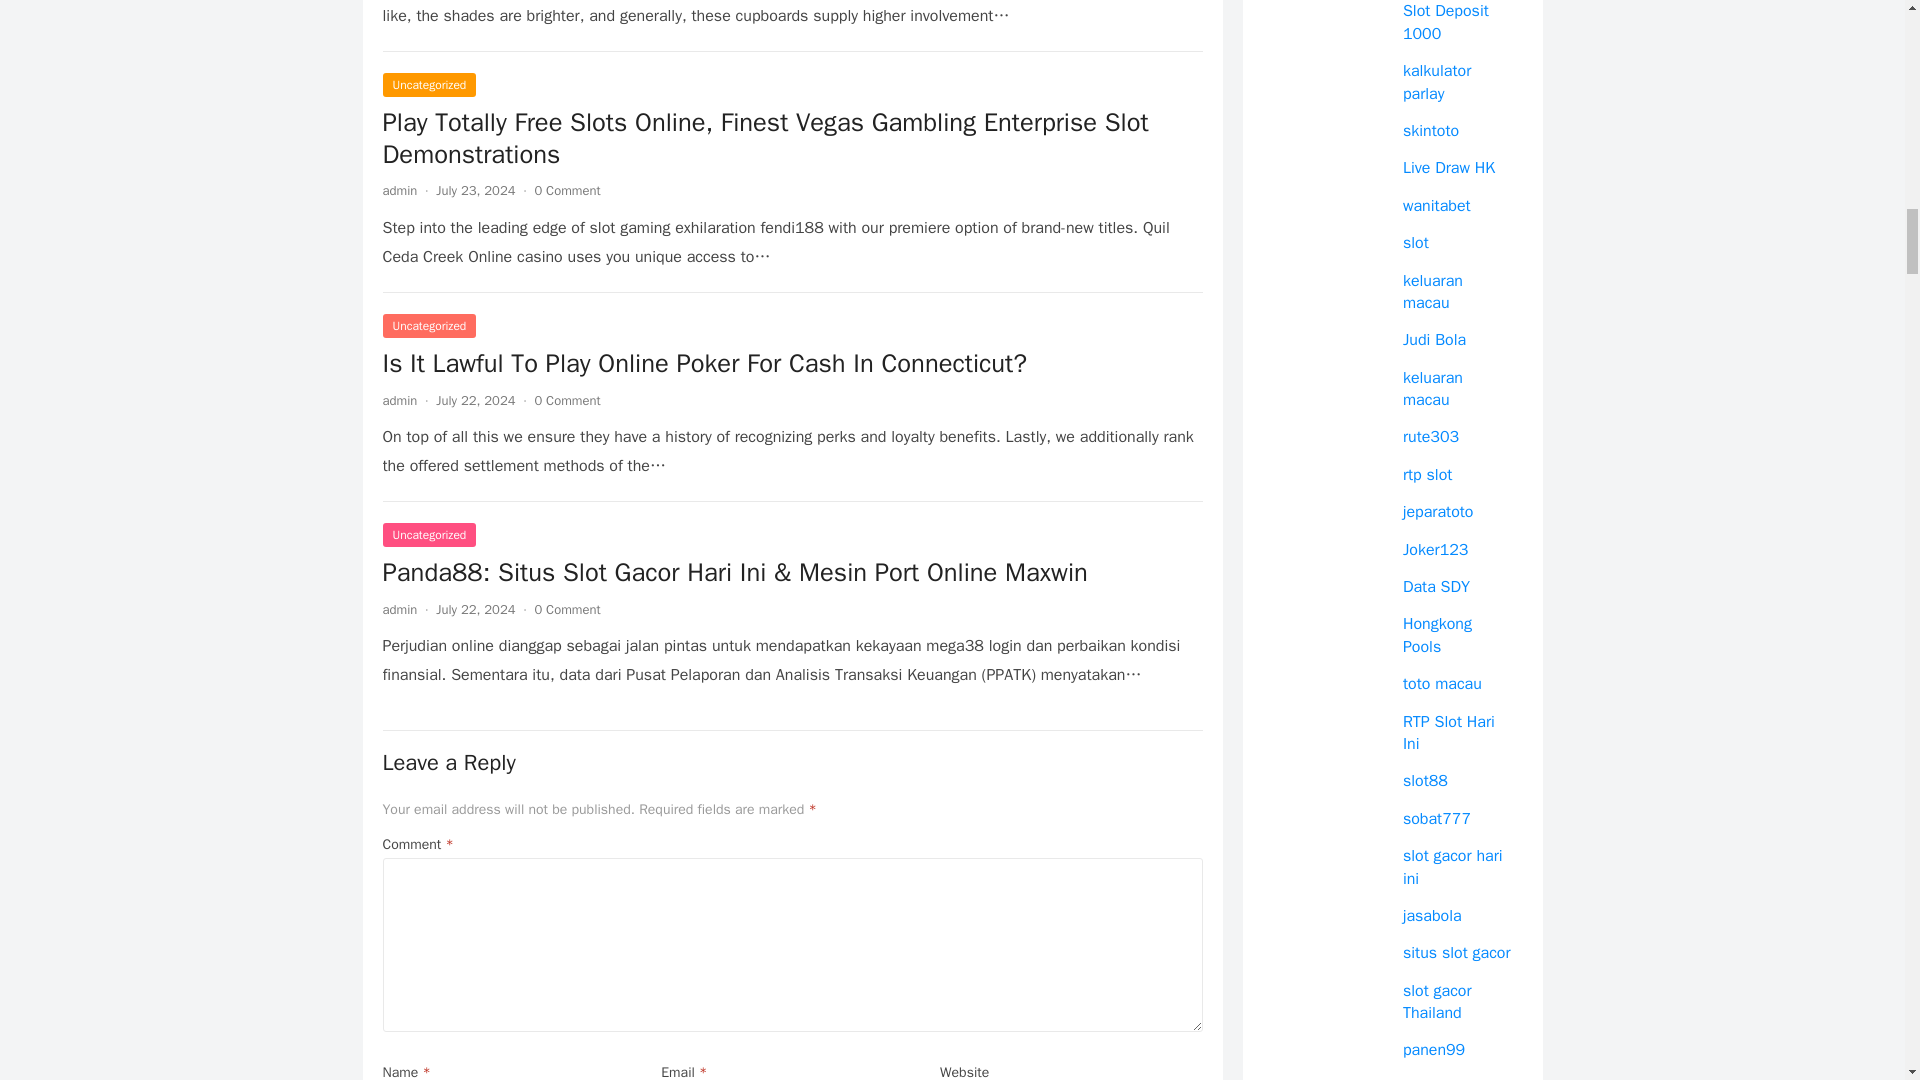  What do you see at coordinates (429, 534) in the screenshot?
I see `Uncategorized` at bounding box center [429, 534].